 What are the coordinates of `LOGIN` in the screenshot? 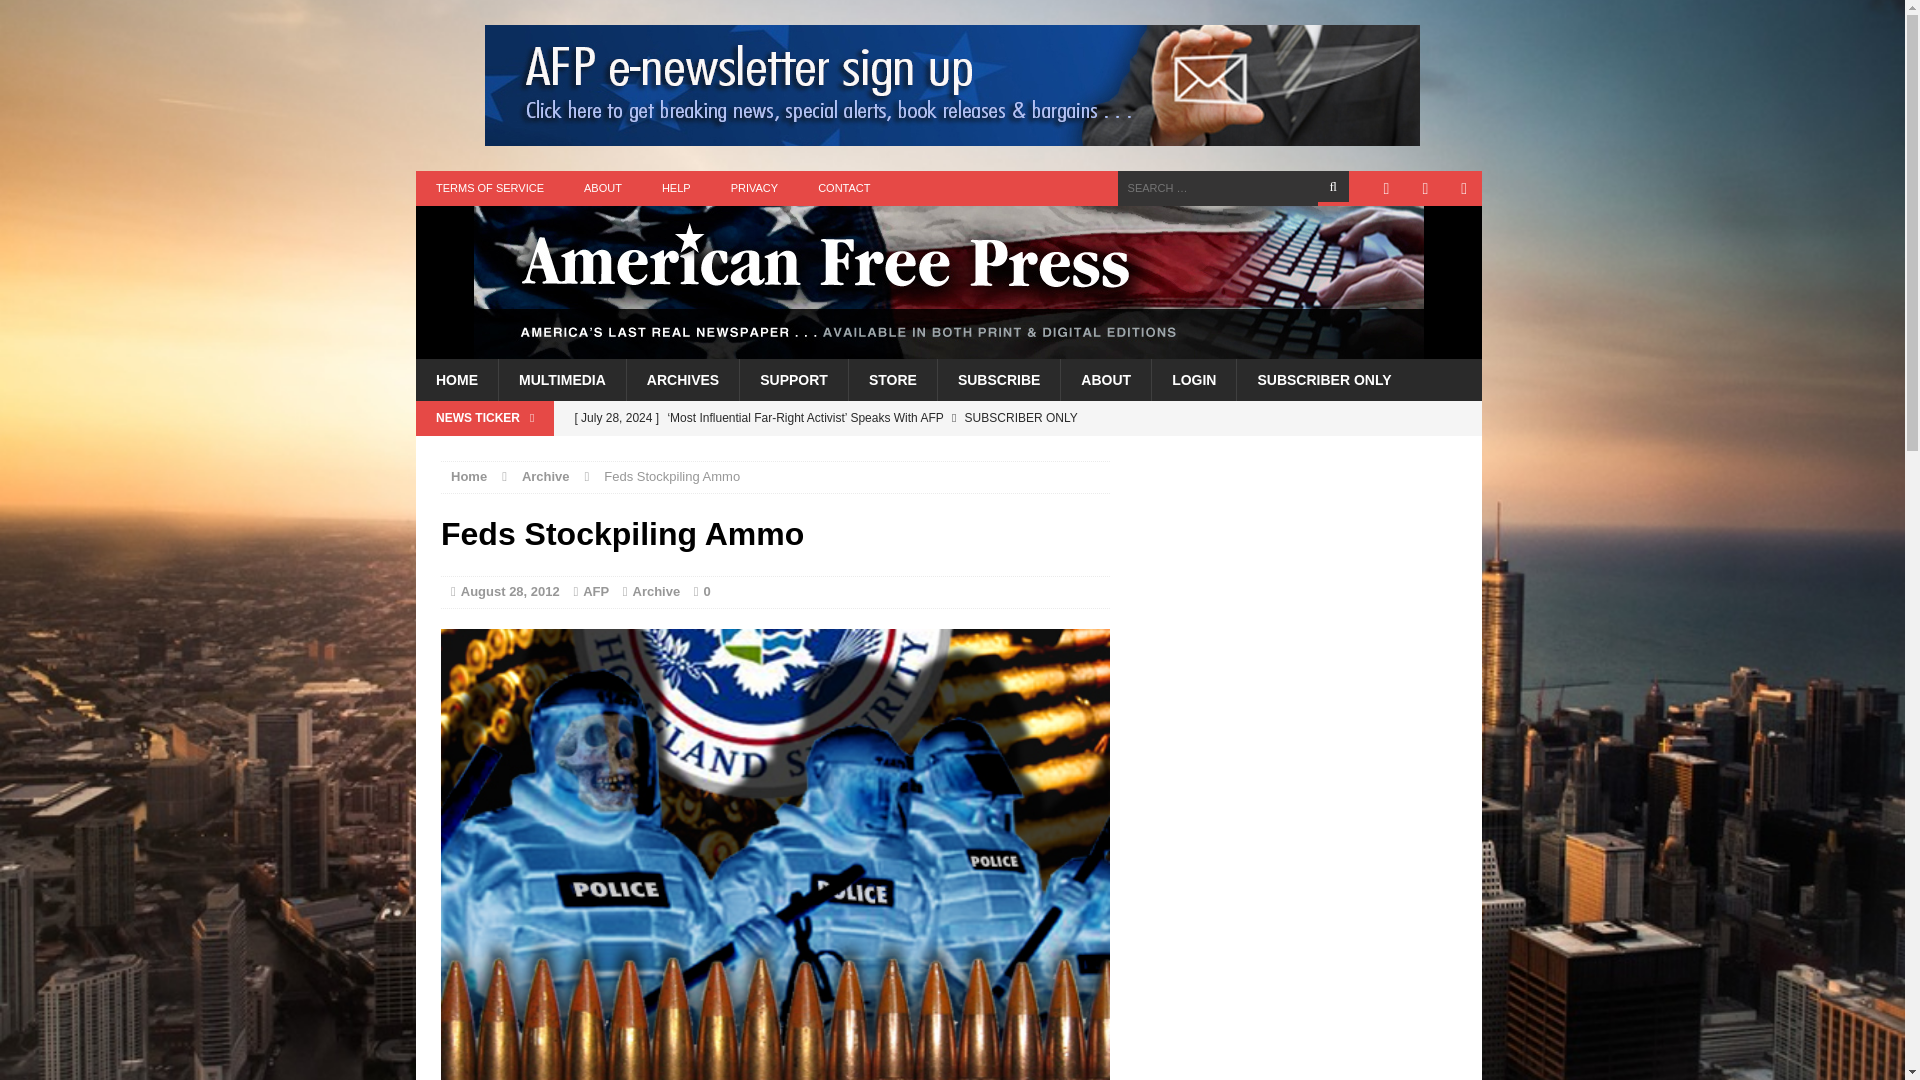 It's located at (1193, 379).